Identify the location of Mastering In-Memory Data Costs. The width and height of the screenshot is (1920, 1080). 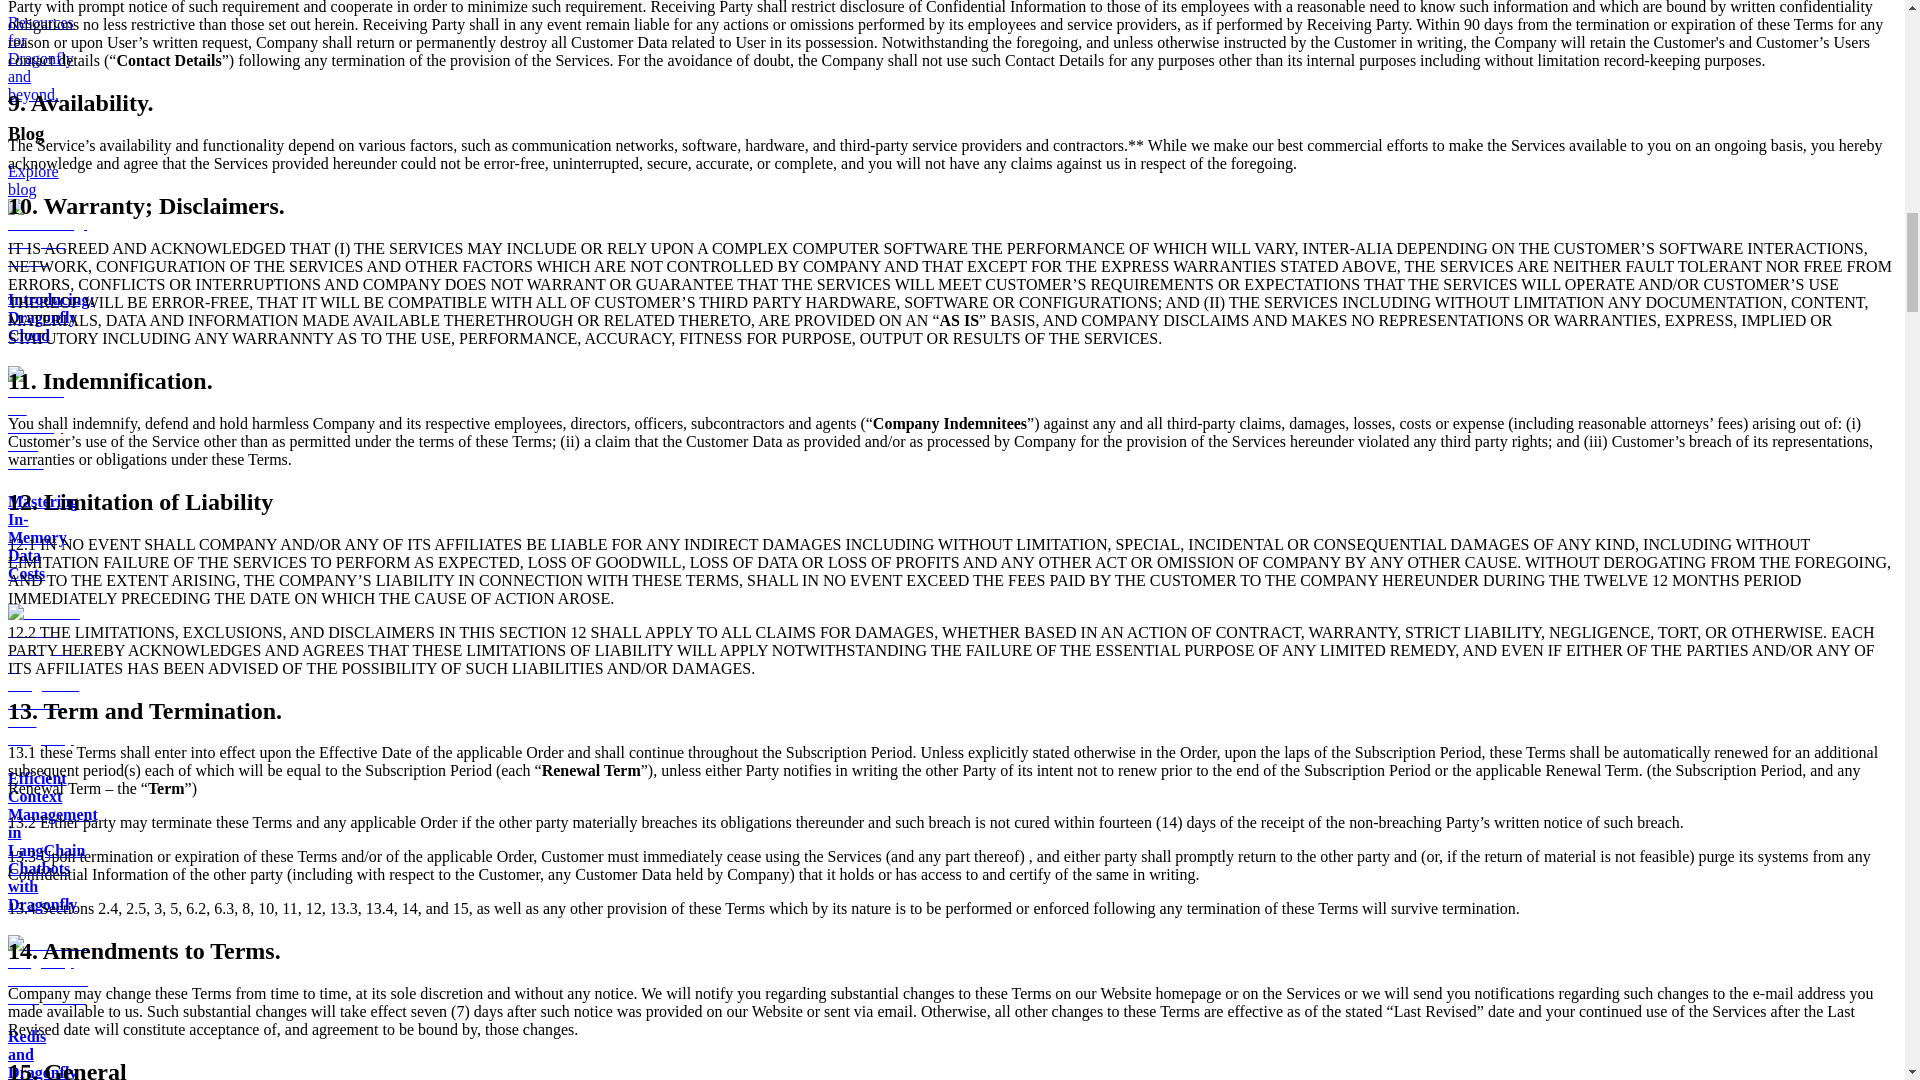
(40, 600).